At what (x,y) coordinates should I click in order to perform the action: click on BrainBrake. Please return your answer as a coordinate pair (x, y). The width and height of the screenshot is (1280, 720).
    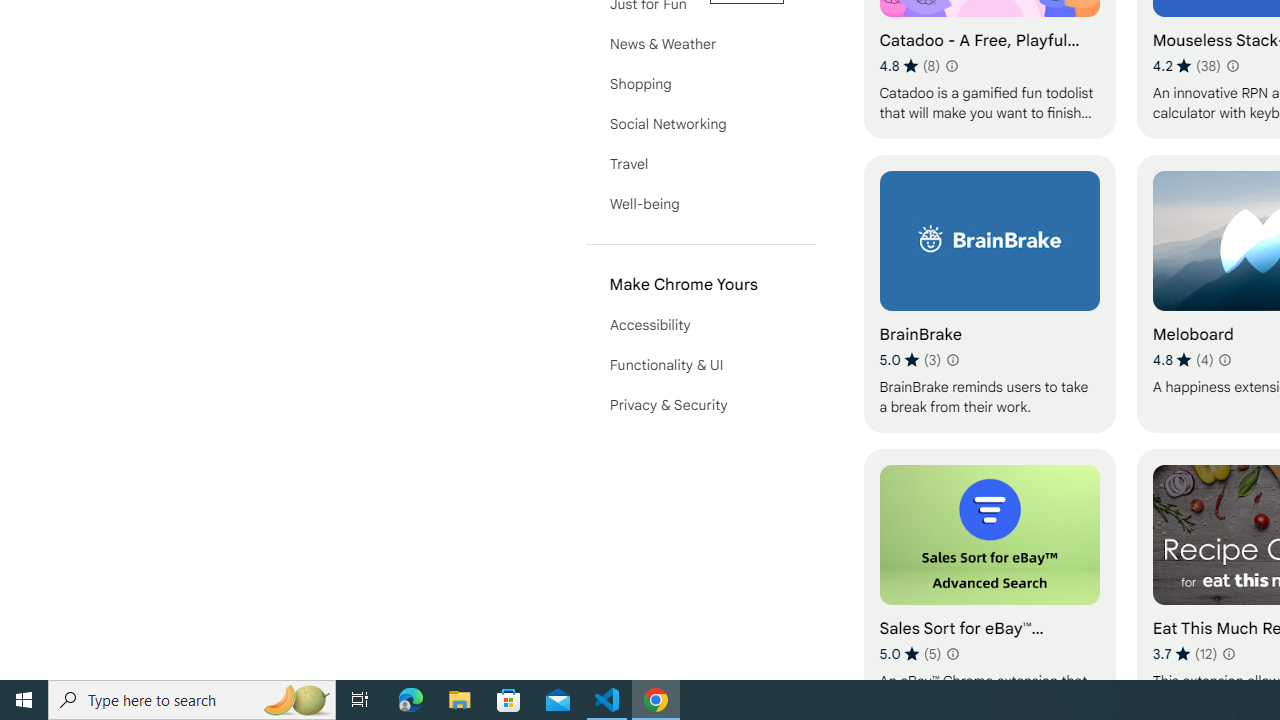
    Looking at the image, I should click on (989, 293).